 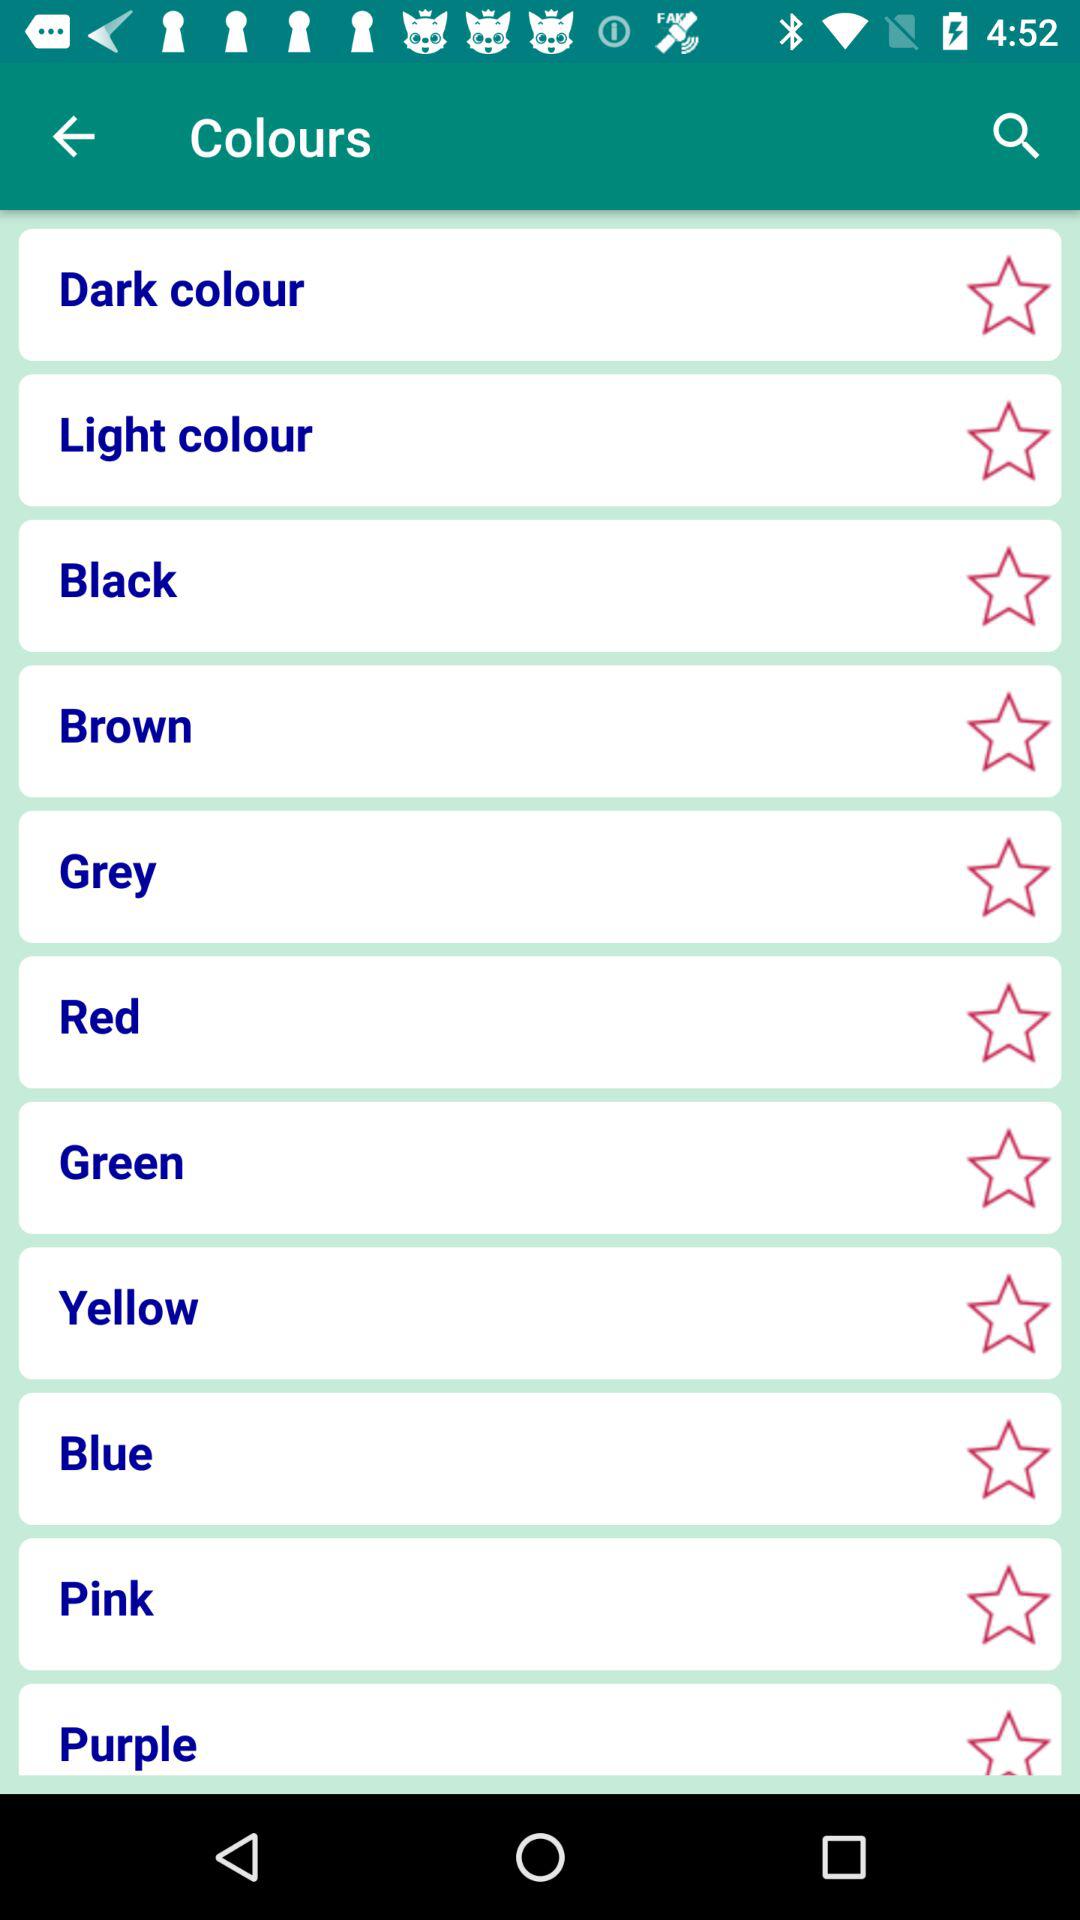 I want to click on select blue, so click(x=1008, y=1458).